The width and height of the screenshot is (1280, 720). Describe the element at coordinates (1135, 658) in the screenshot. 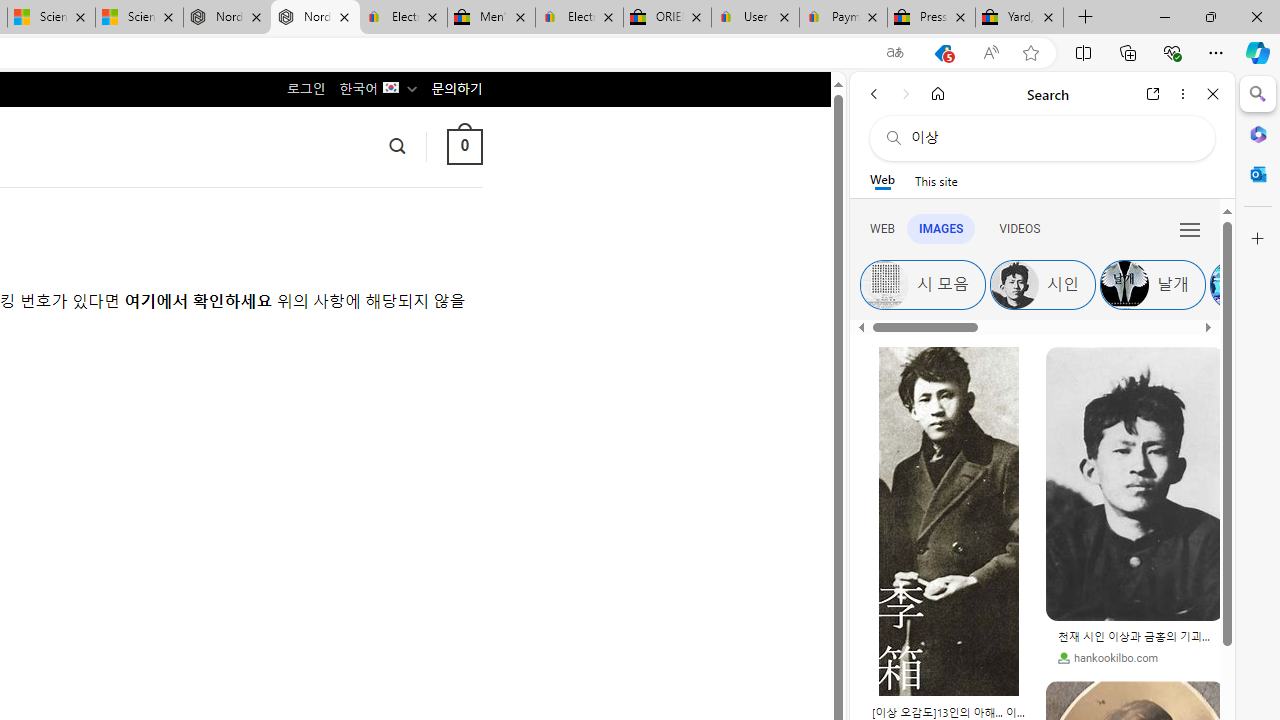

I see `hankookilbo.com` at that location.